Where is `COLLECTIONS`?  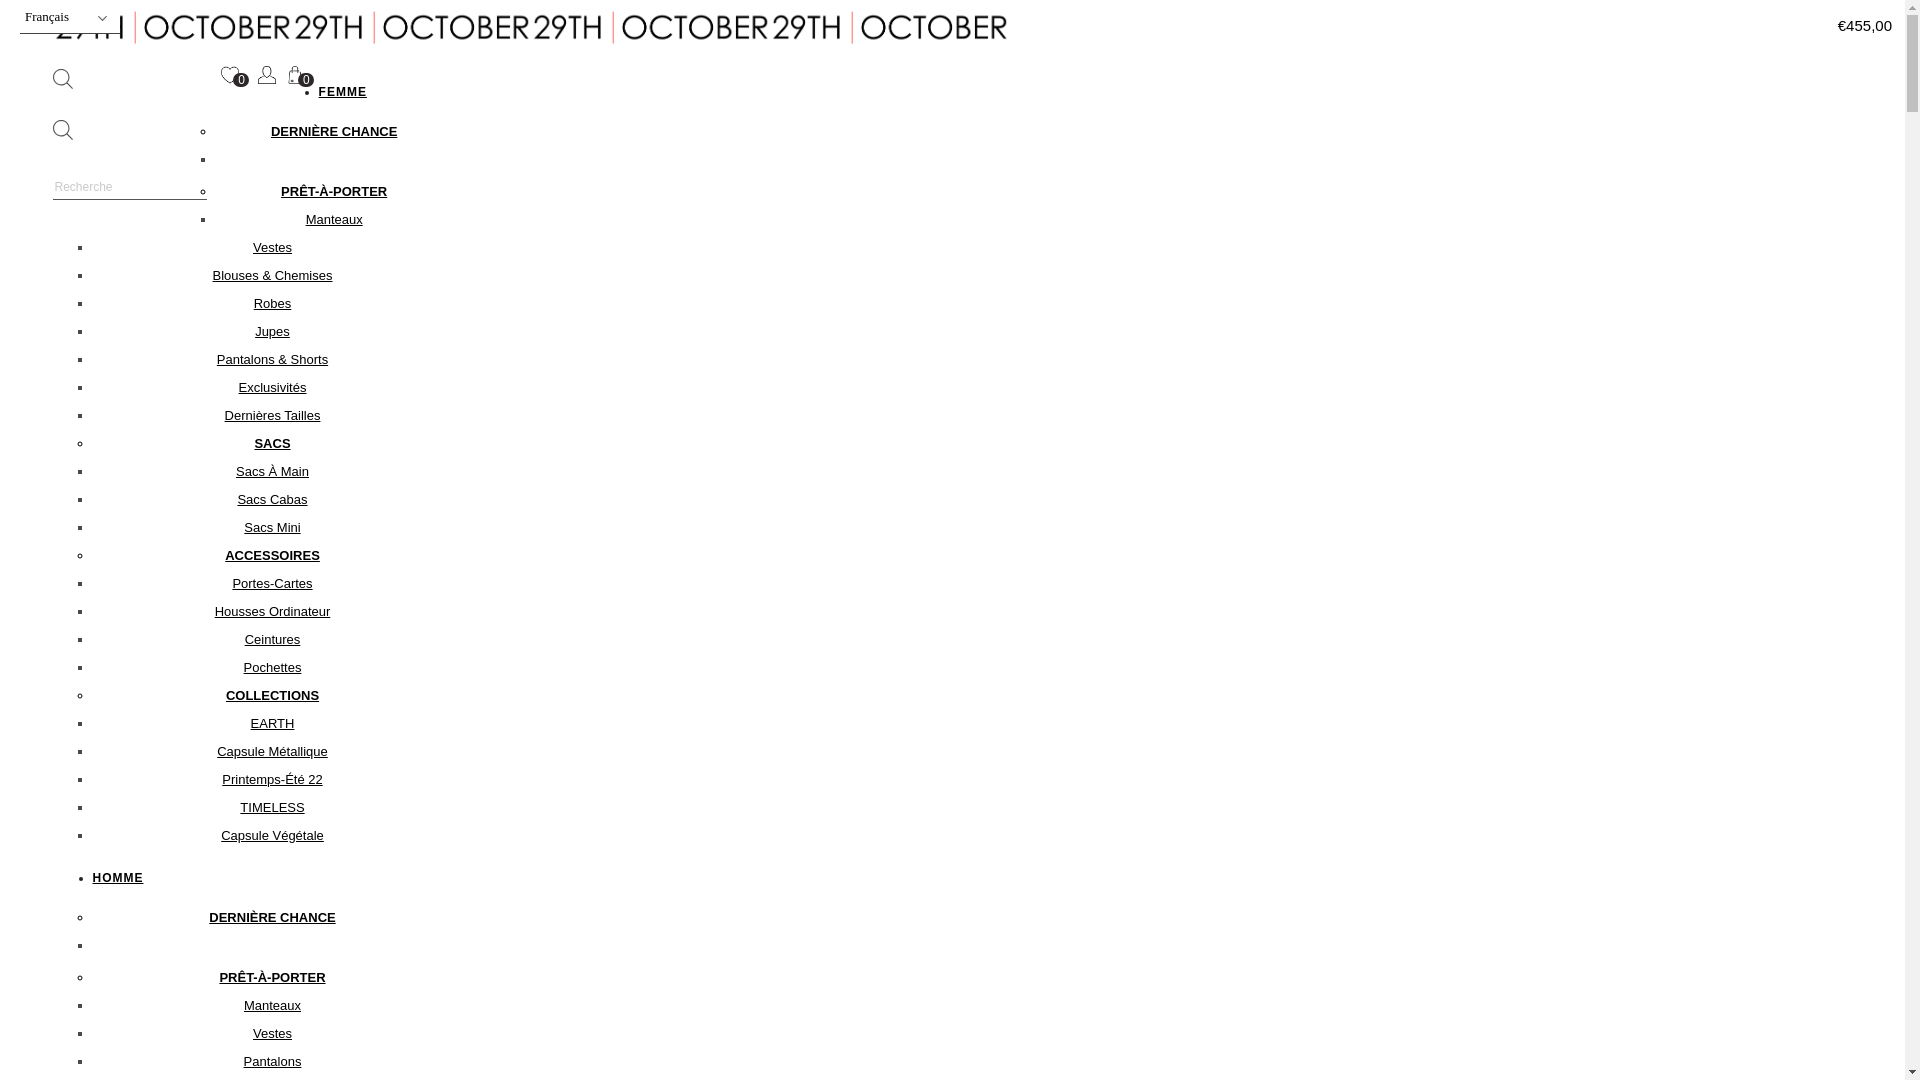
COLLECTIONS is located at coordinates (272, 696).